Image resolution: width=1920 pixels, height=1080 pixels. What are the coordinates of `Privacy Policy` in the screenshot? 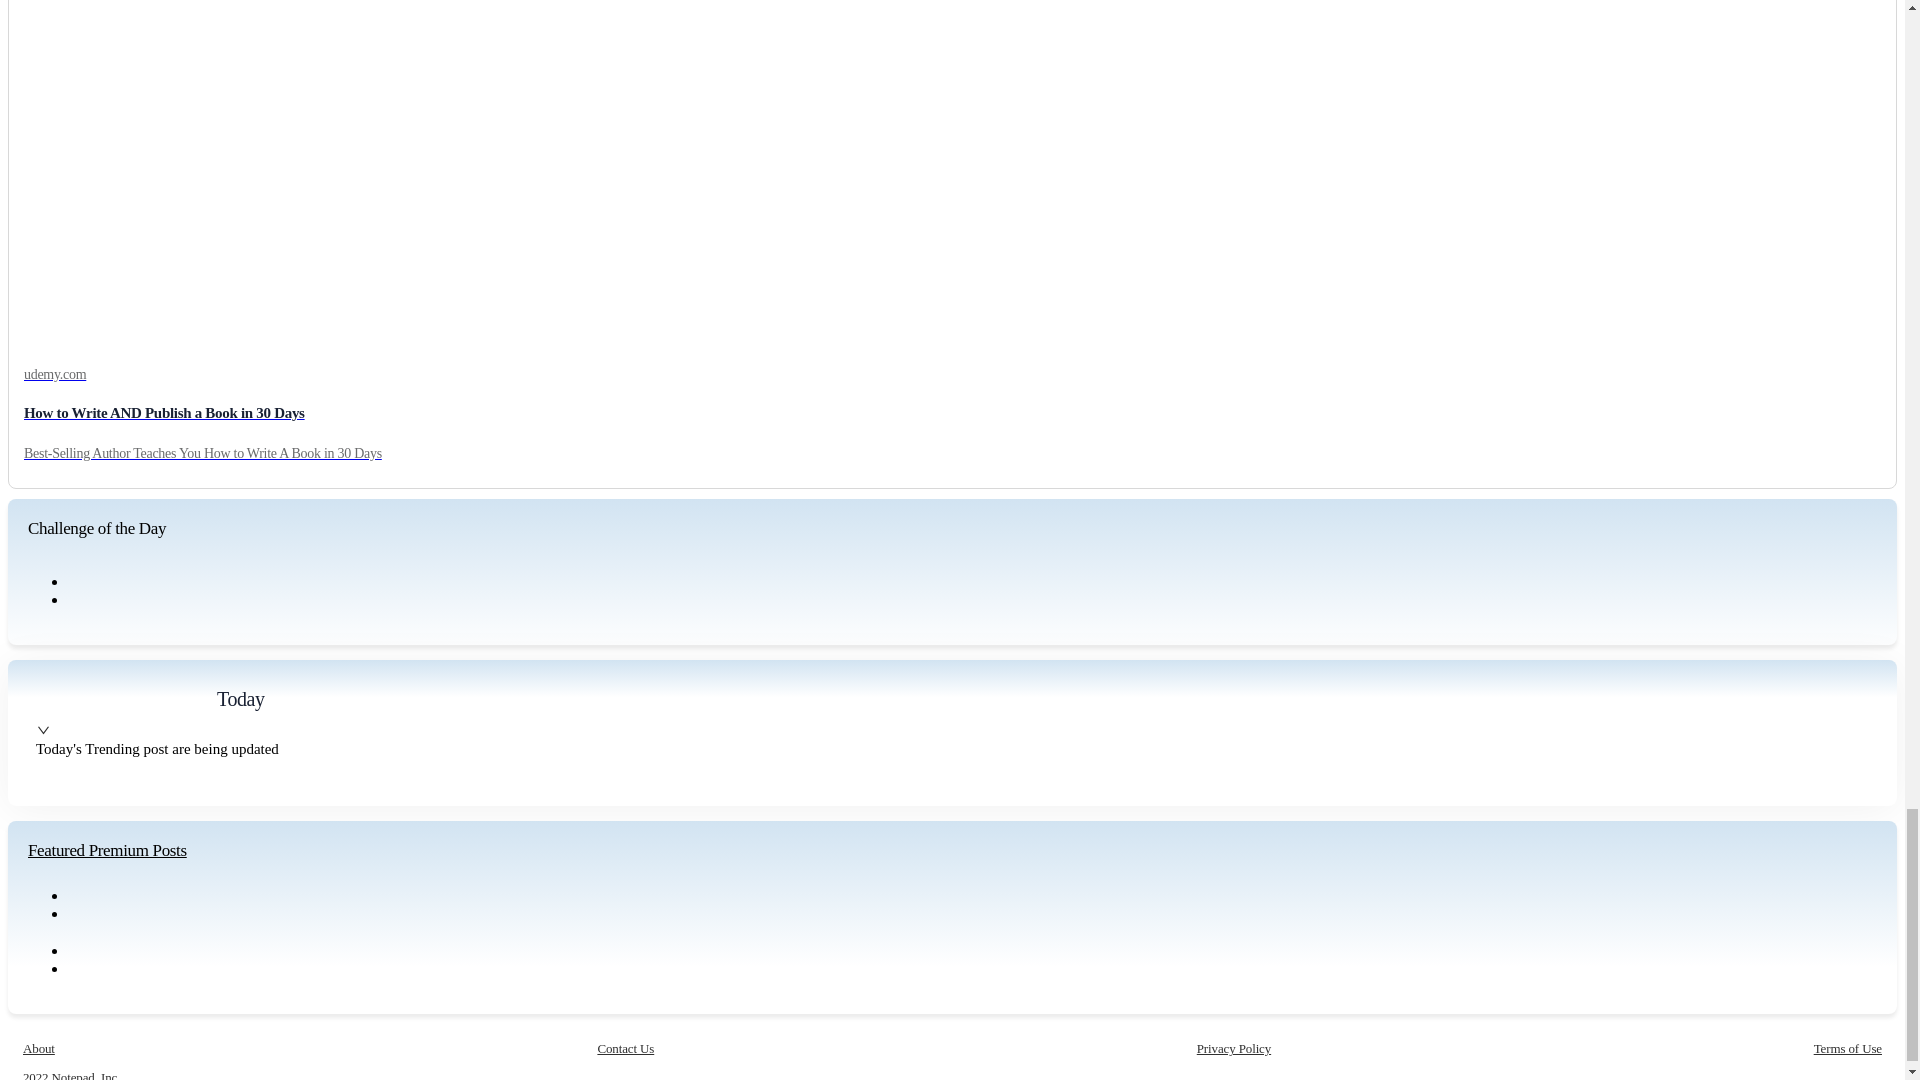 It's located at (1234, 1048).